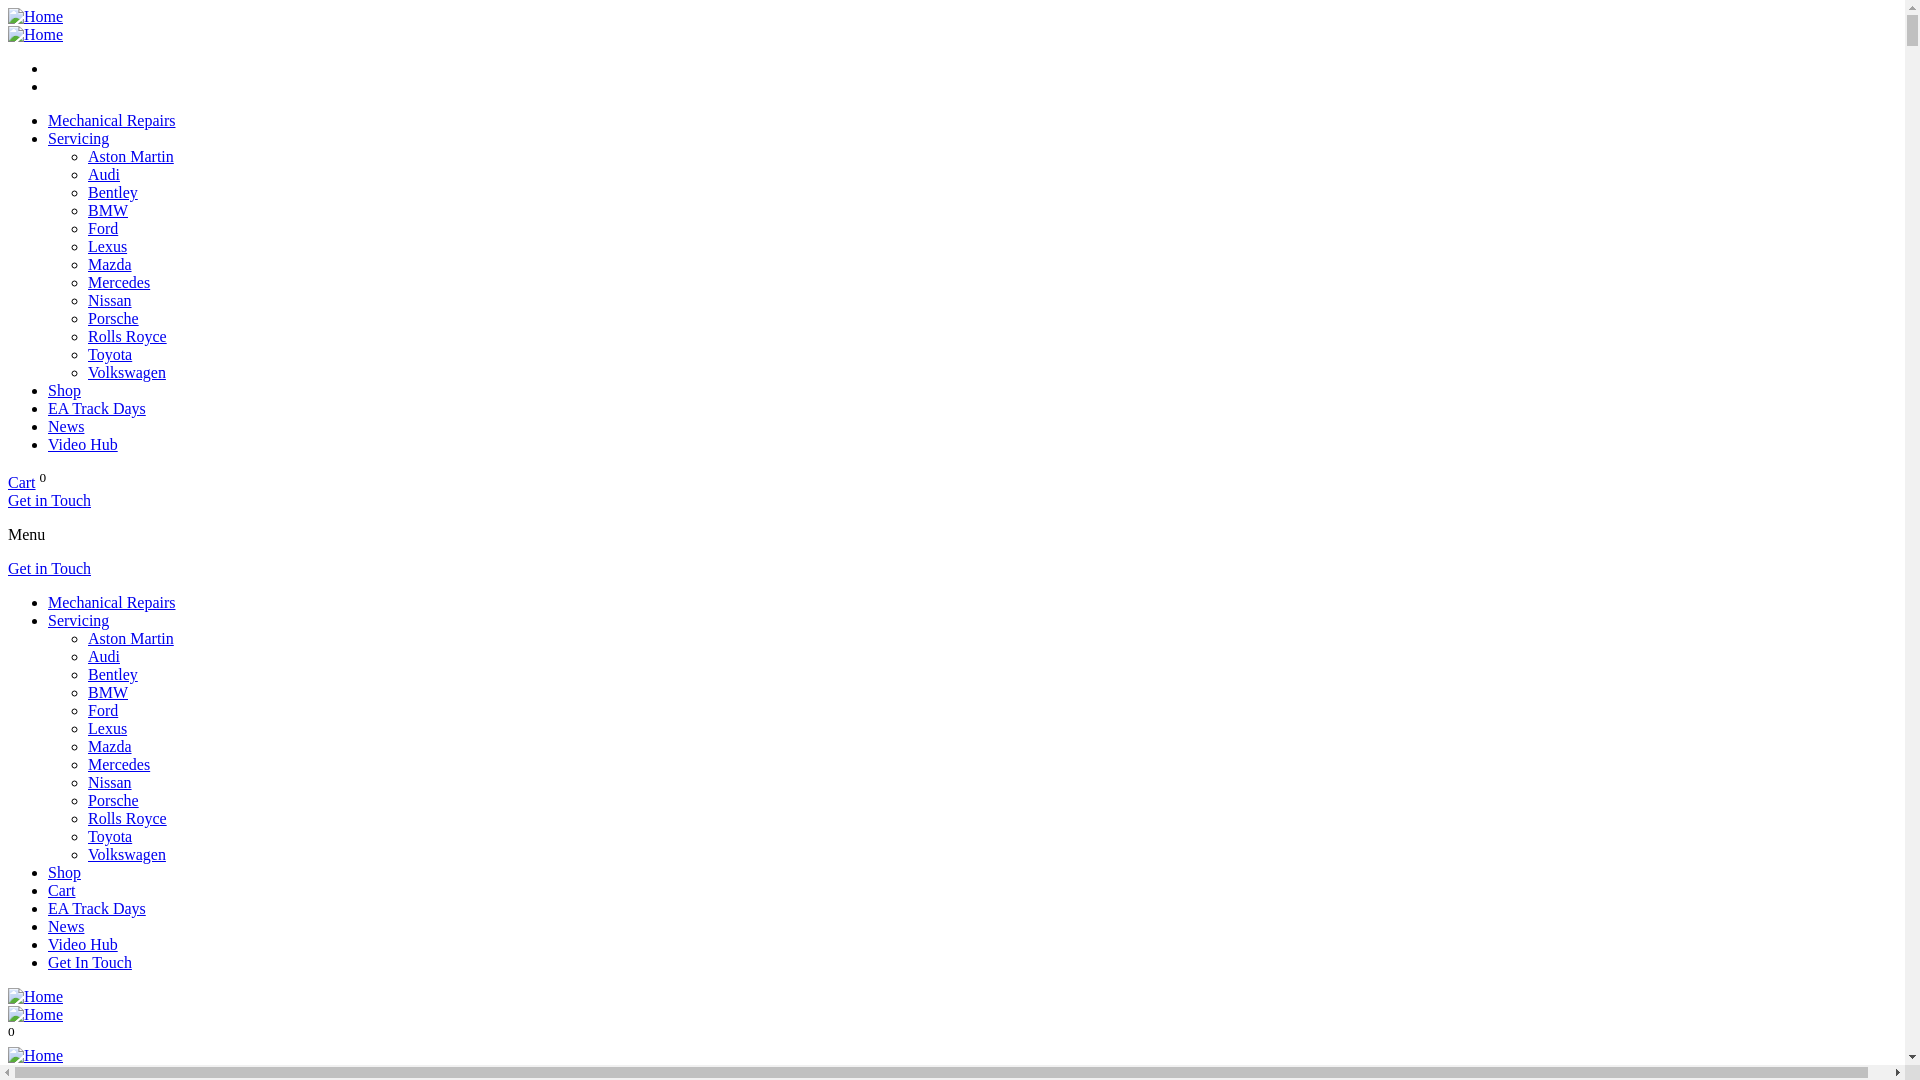 This screenshot has width=1920, height=1080. What do you see at coordinates (113, 674) in the screenshot?
I see `Bentley` at bounding box center [113, 674].